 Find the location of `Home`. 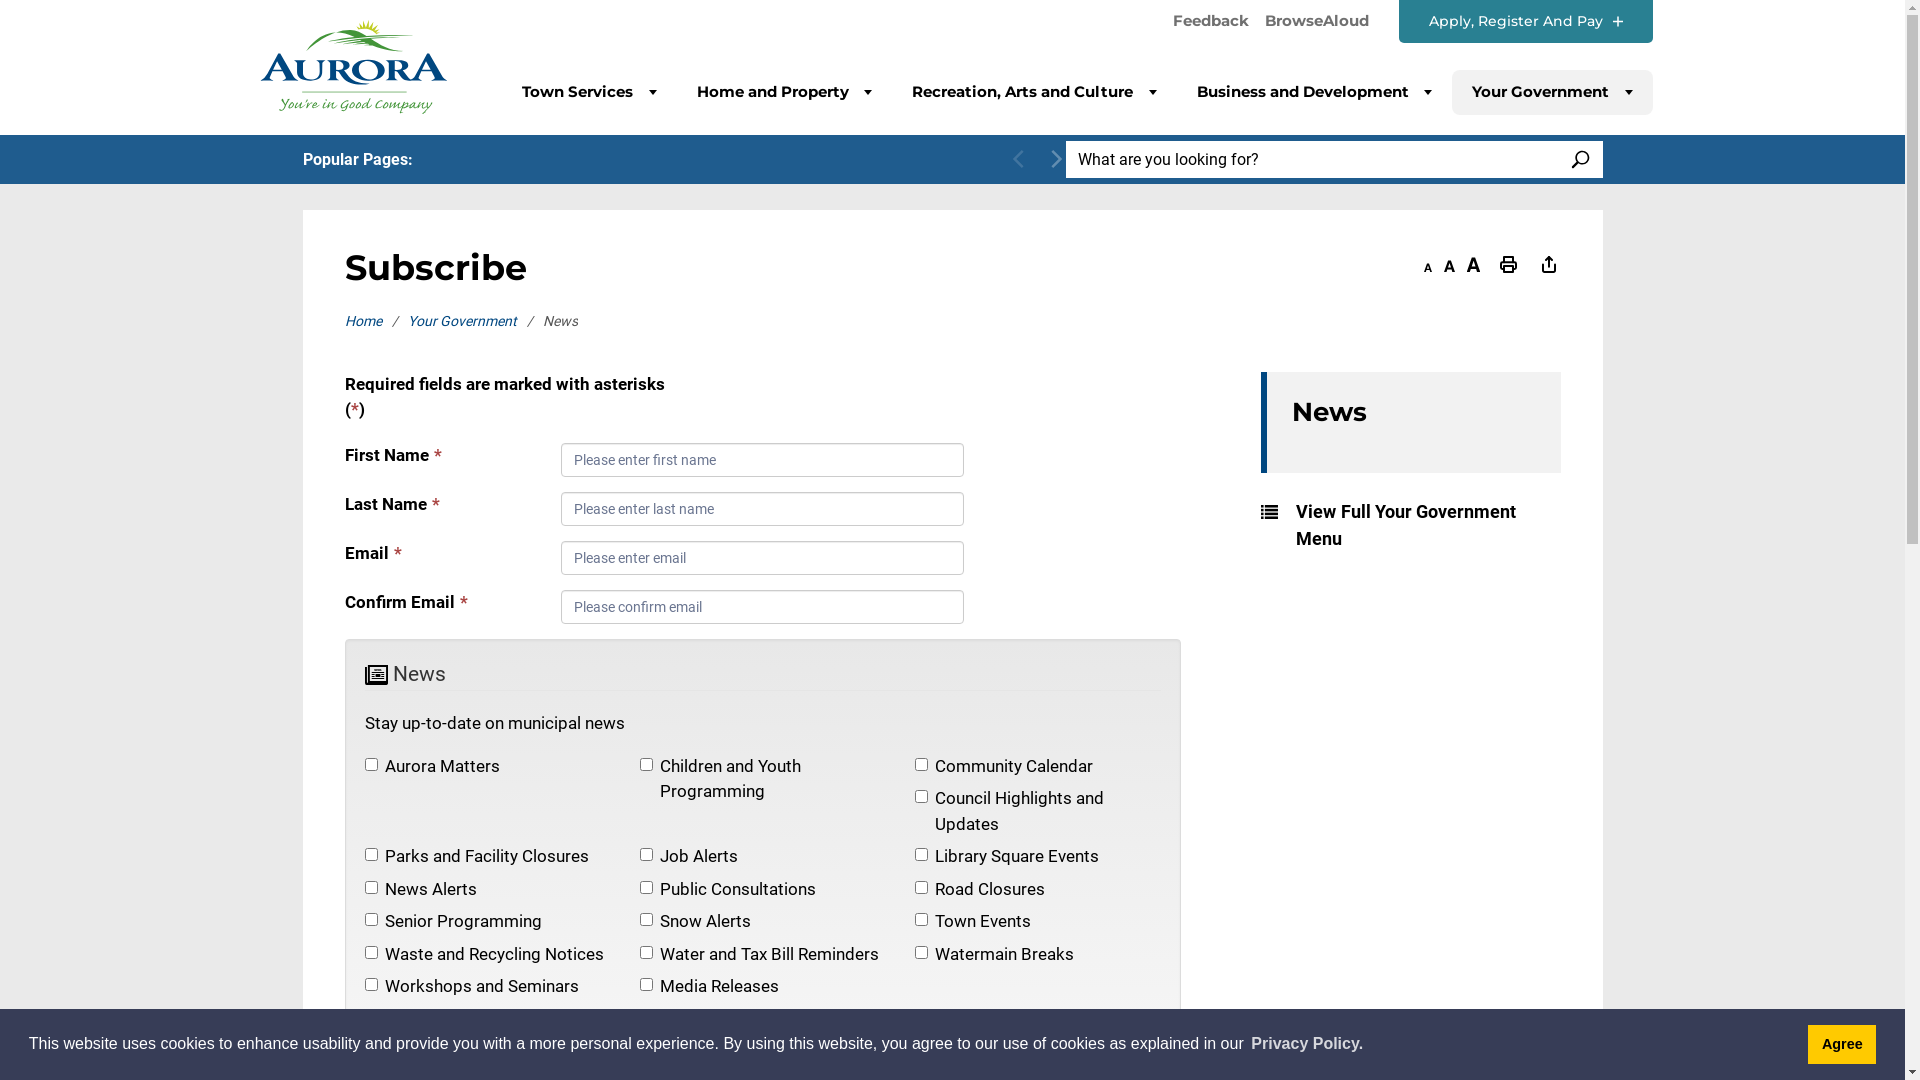

Home is located at coordinates (376, 320).